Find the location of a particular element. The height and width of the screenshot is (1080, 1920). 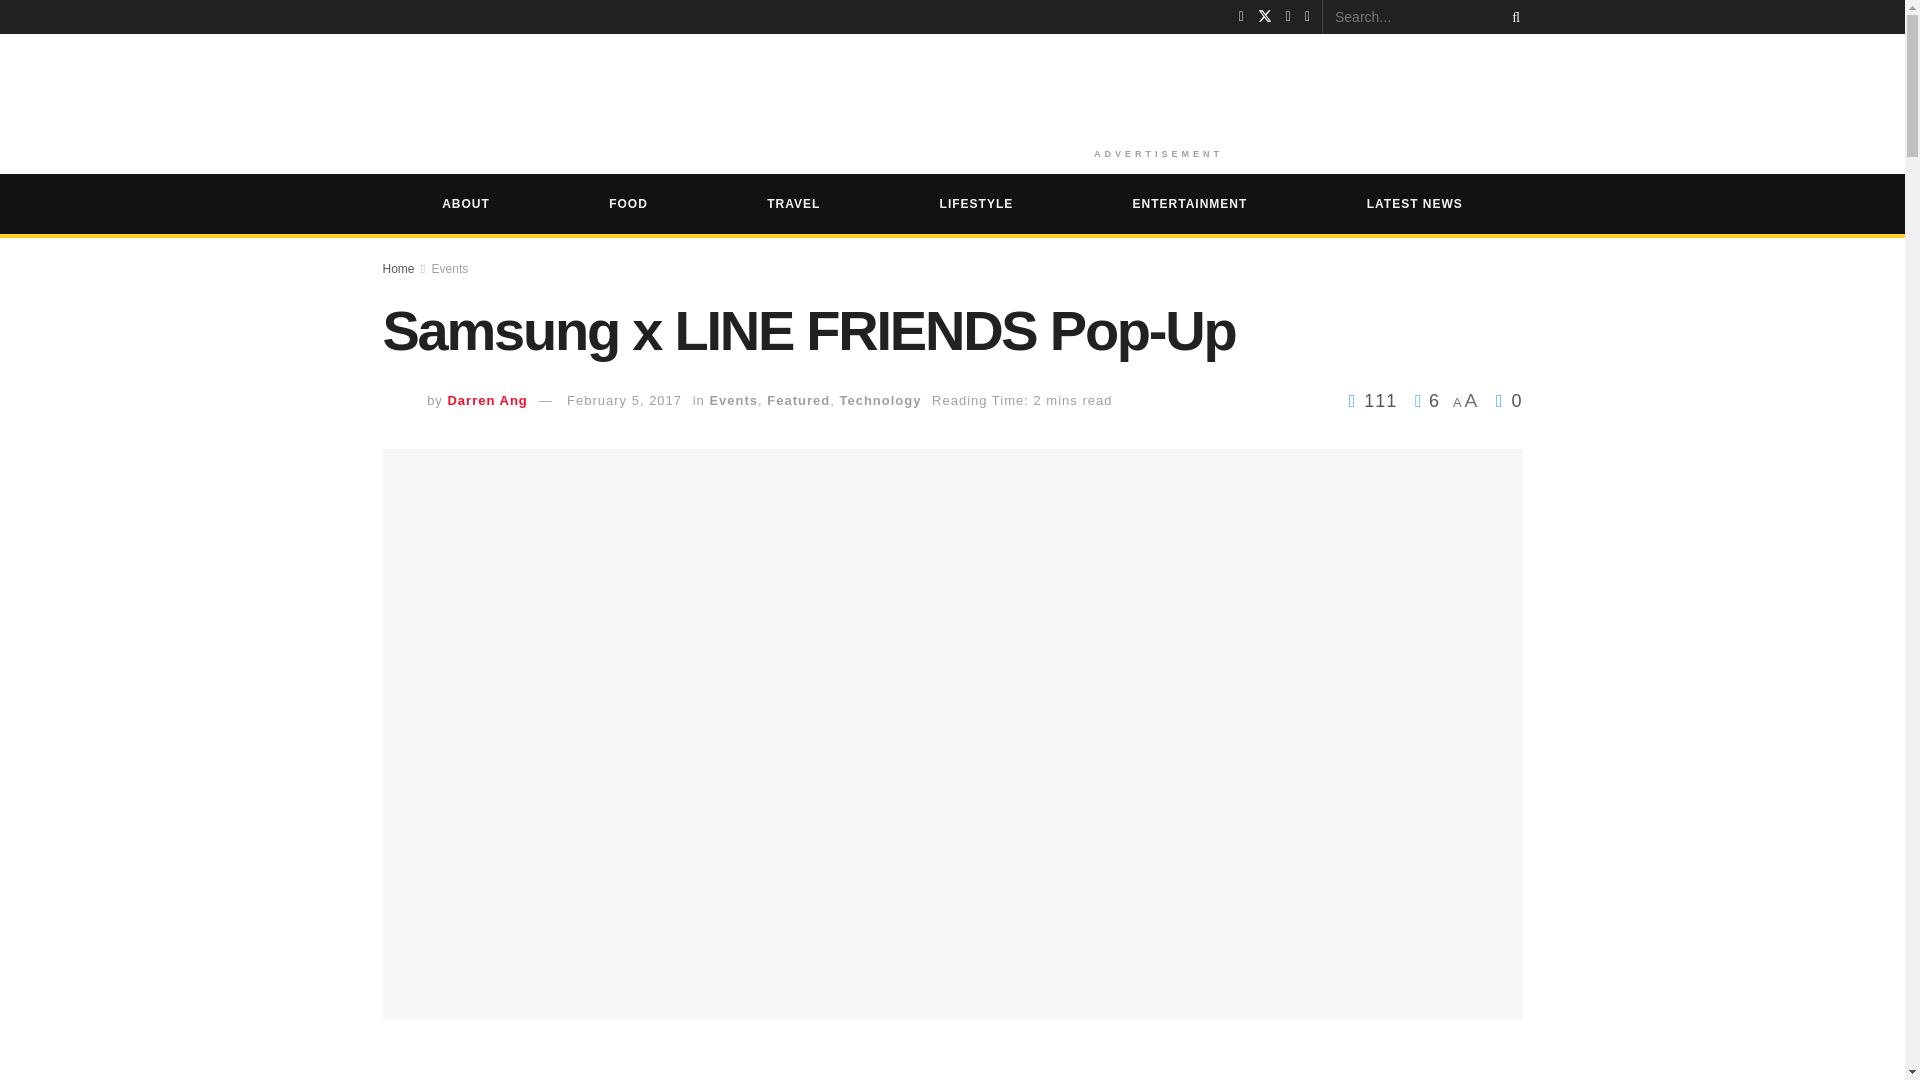

Technology is located at coordinates (880, 400).